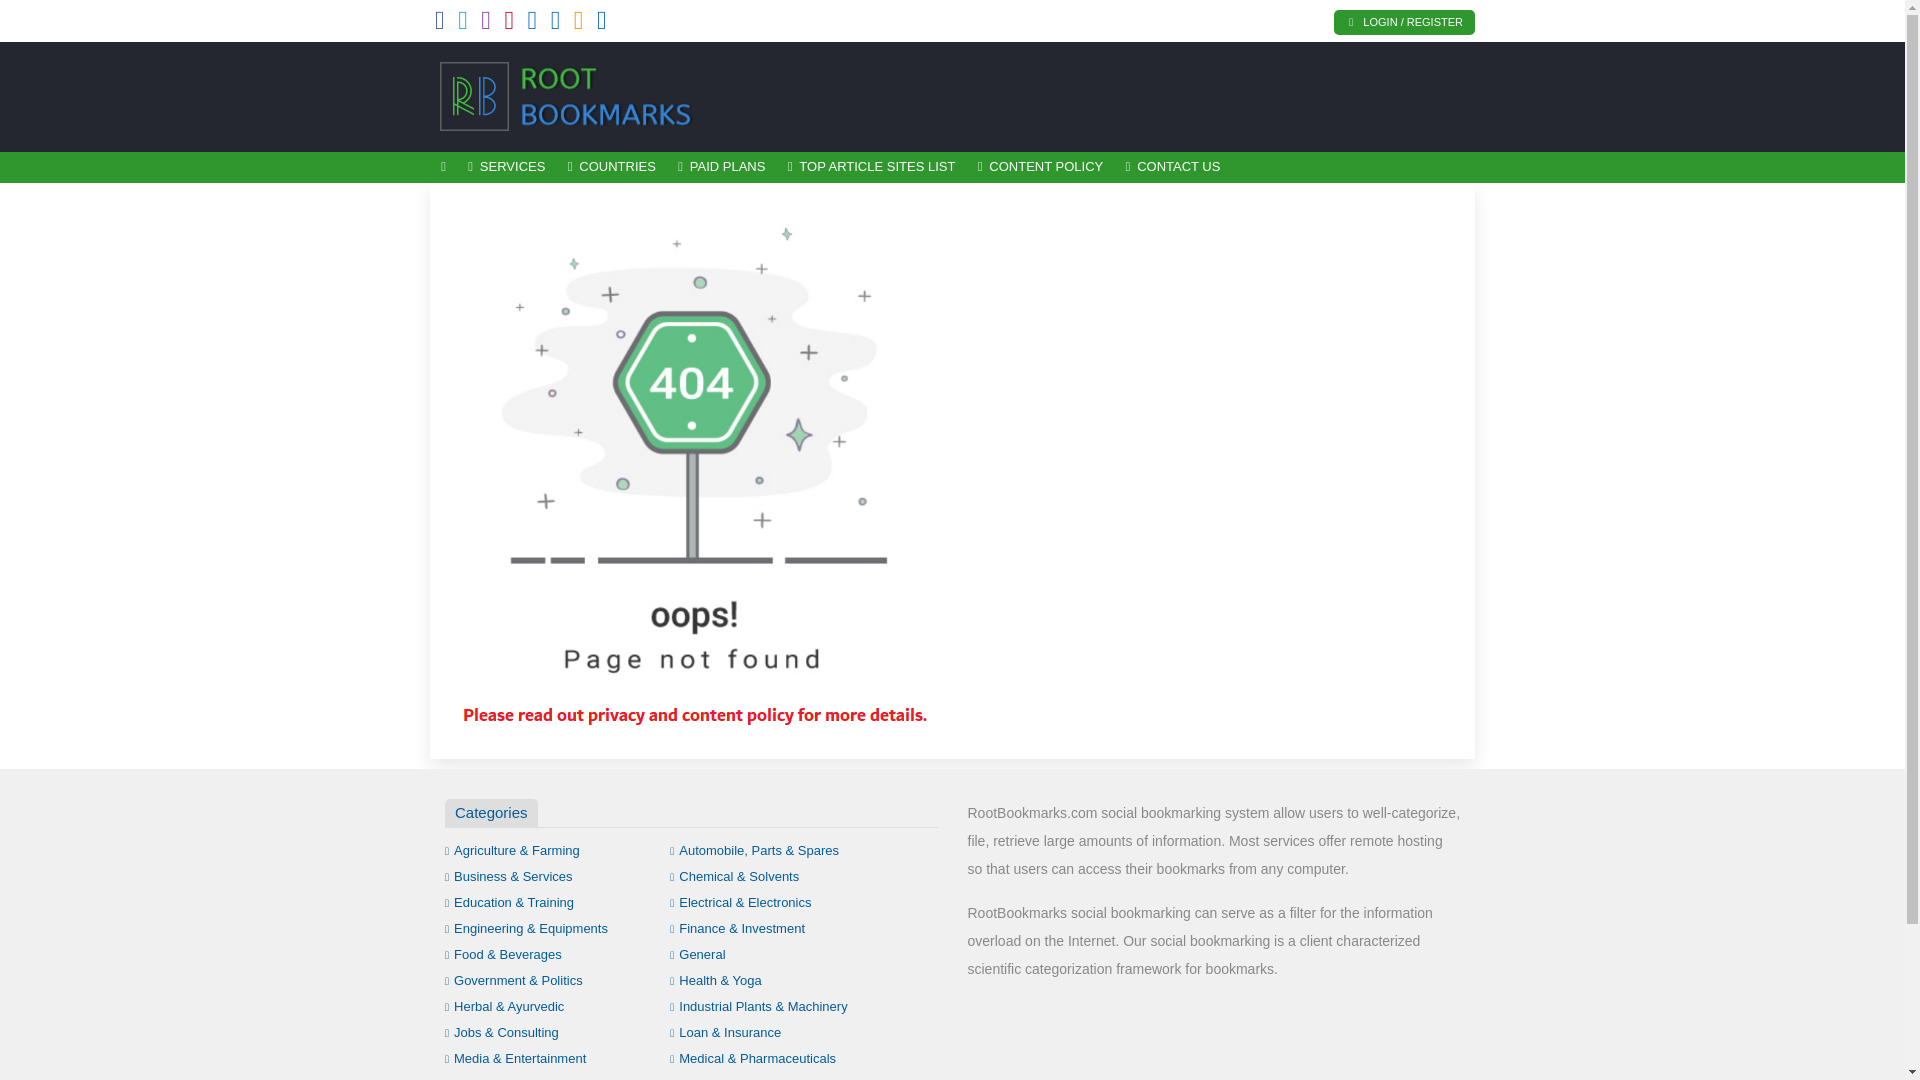 The height and width of the screenshot is (1080, 1920). Describe the element at coordinates (1172, 167) in the screenshot. I see `CONTACT US` at that location.